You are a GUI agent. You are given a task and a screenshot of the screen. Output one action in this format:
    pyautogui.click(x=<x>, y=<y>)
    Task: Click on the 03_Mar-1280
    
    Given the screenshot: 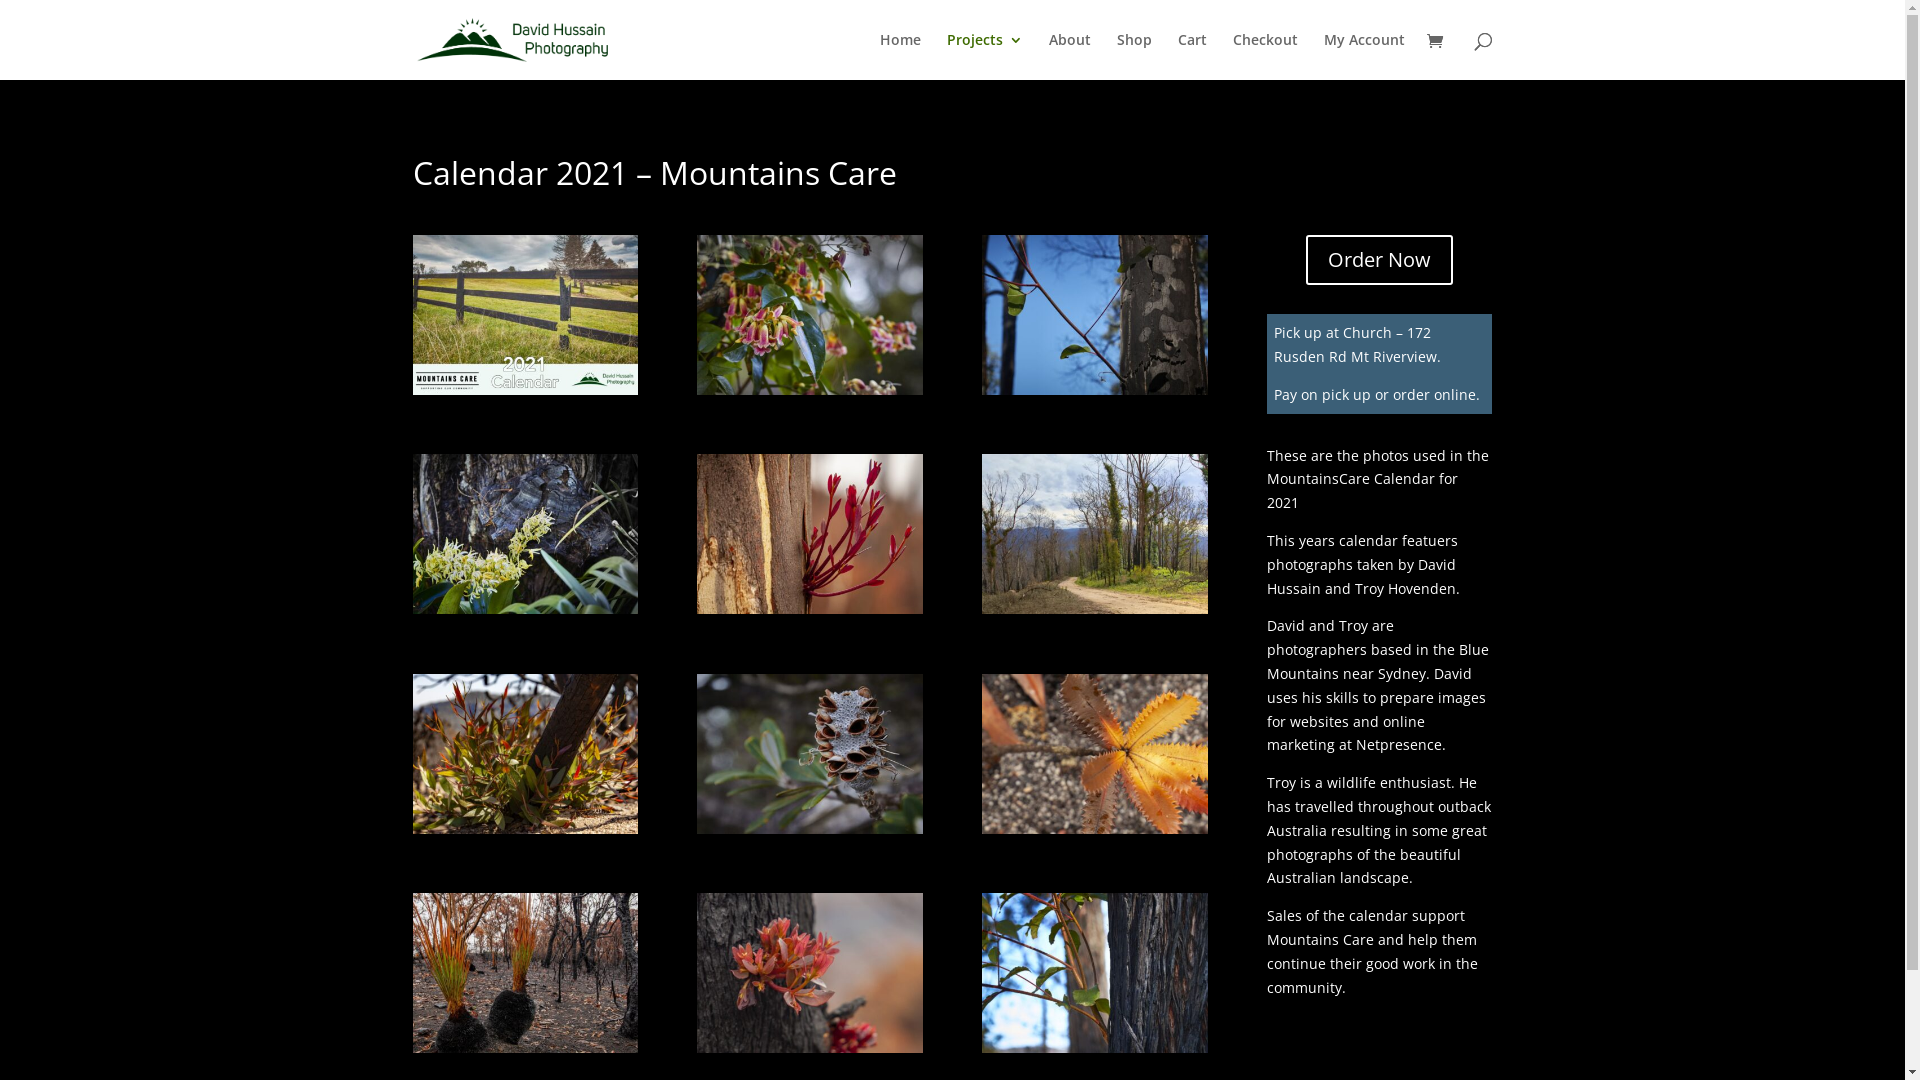 What is the action you would take?
    pyautogui.click(x=524, y=1048)
    